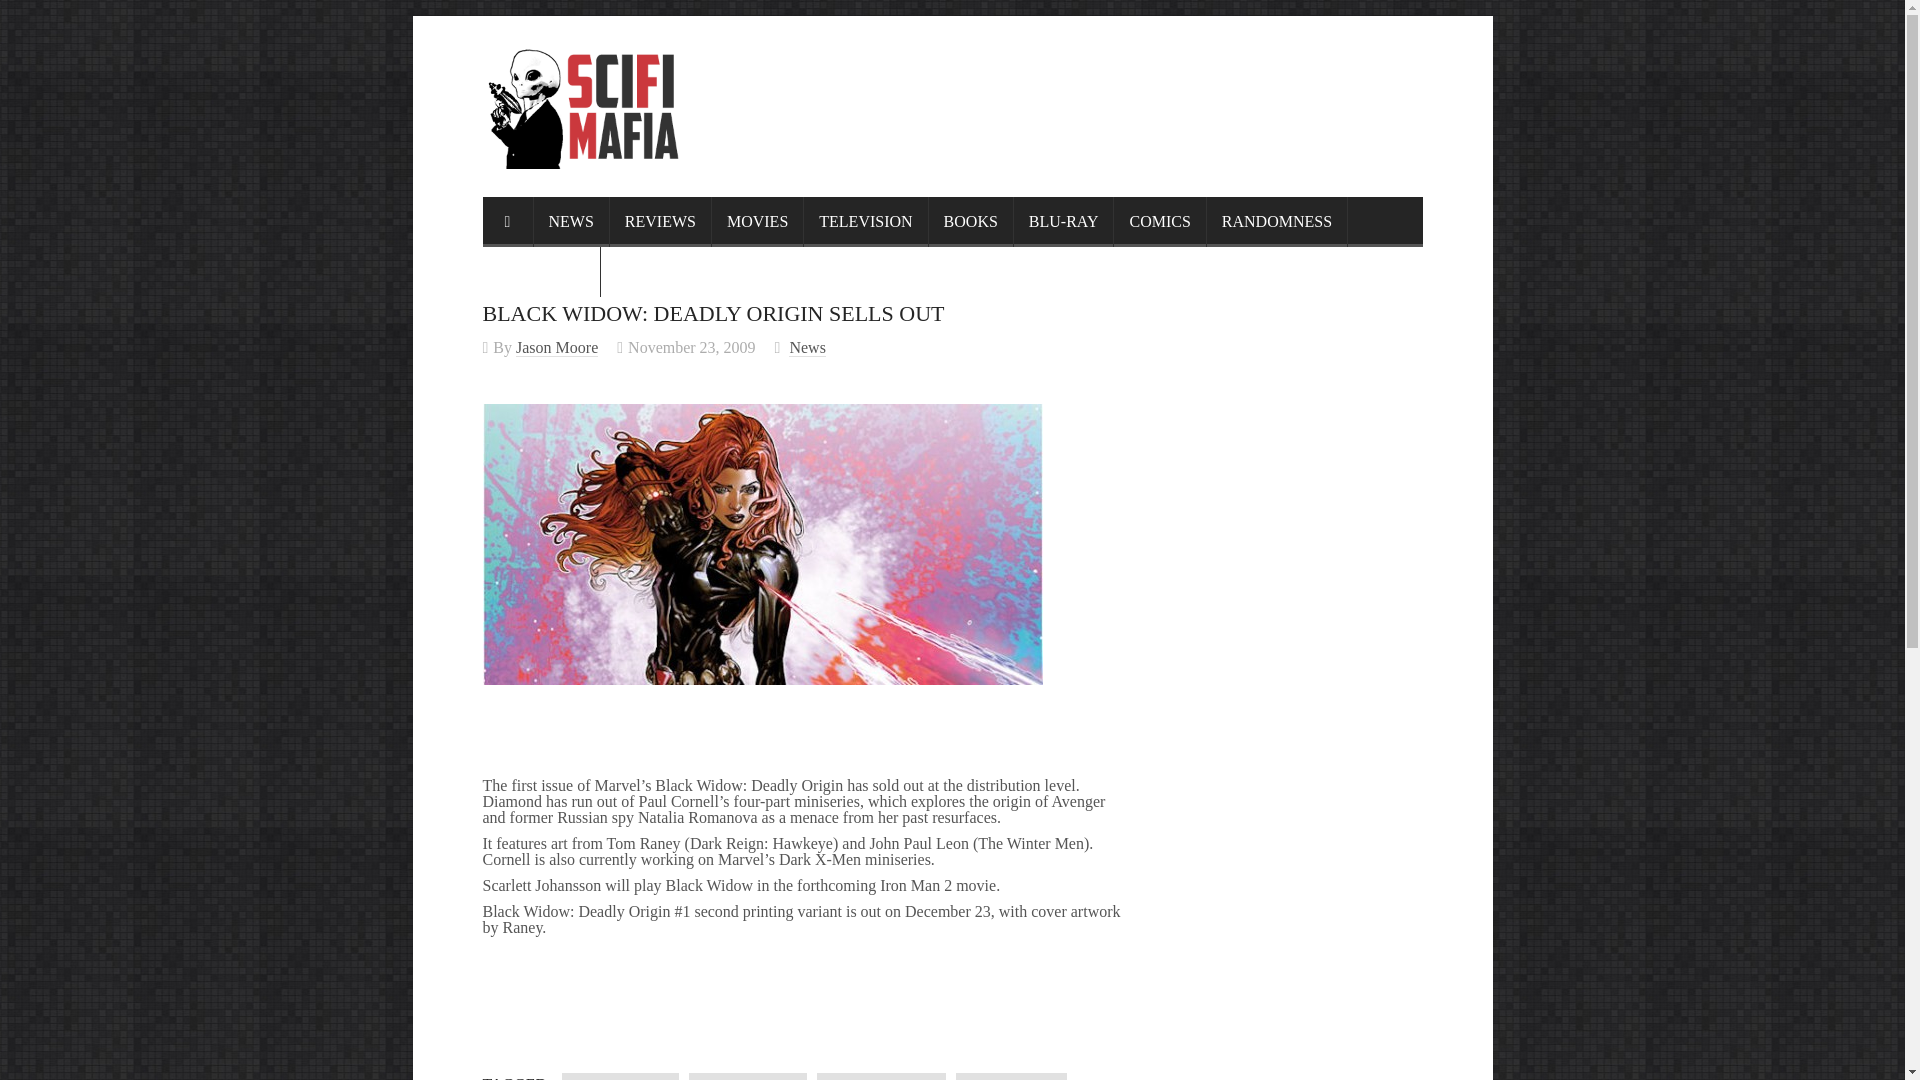 The height and width of the screenshot is (1080, 1920). What do you see at coordinates (716, 1032) in the screenshot?
I see `Advertisement` at bounding box center [716, 1032].